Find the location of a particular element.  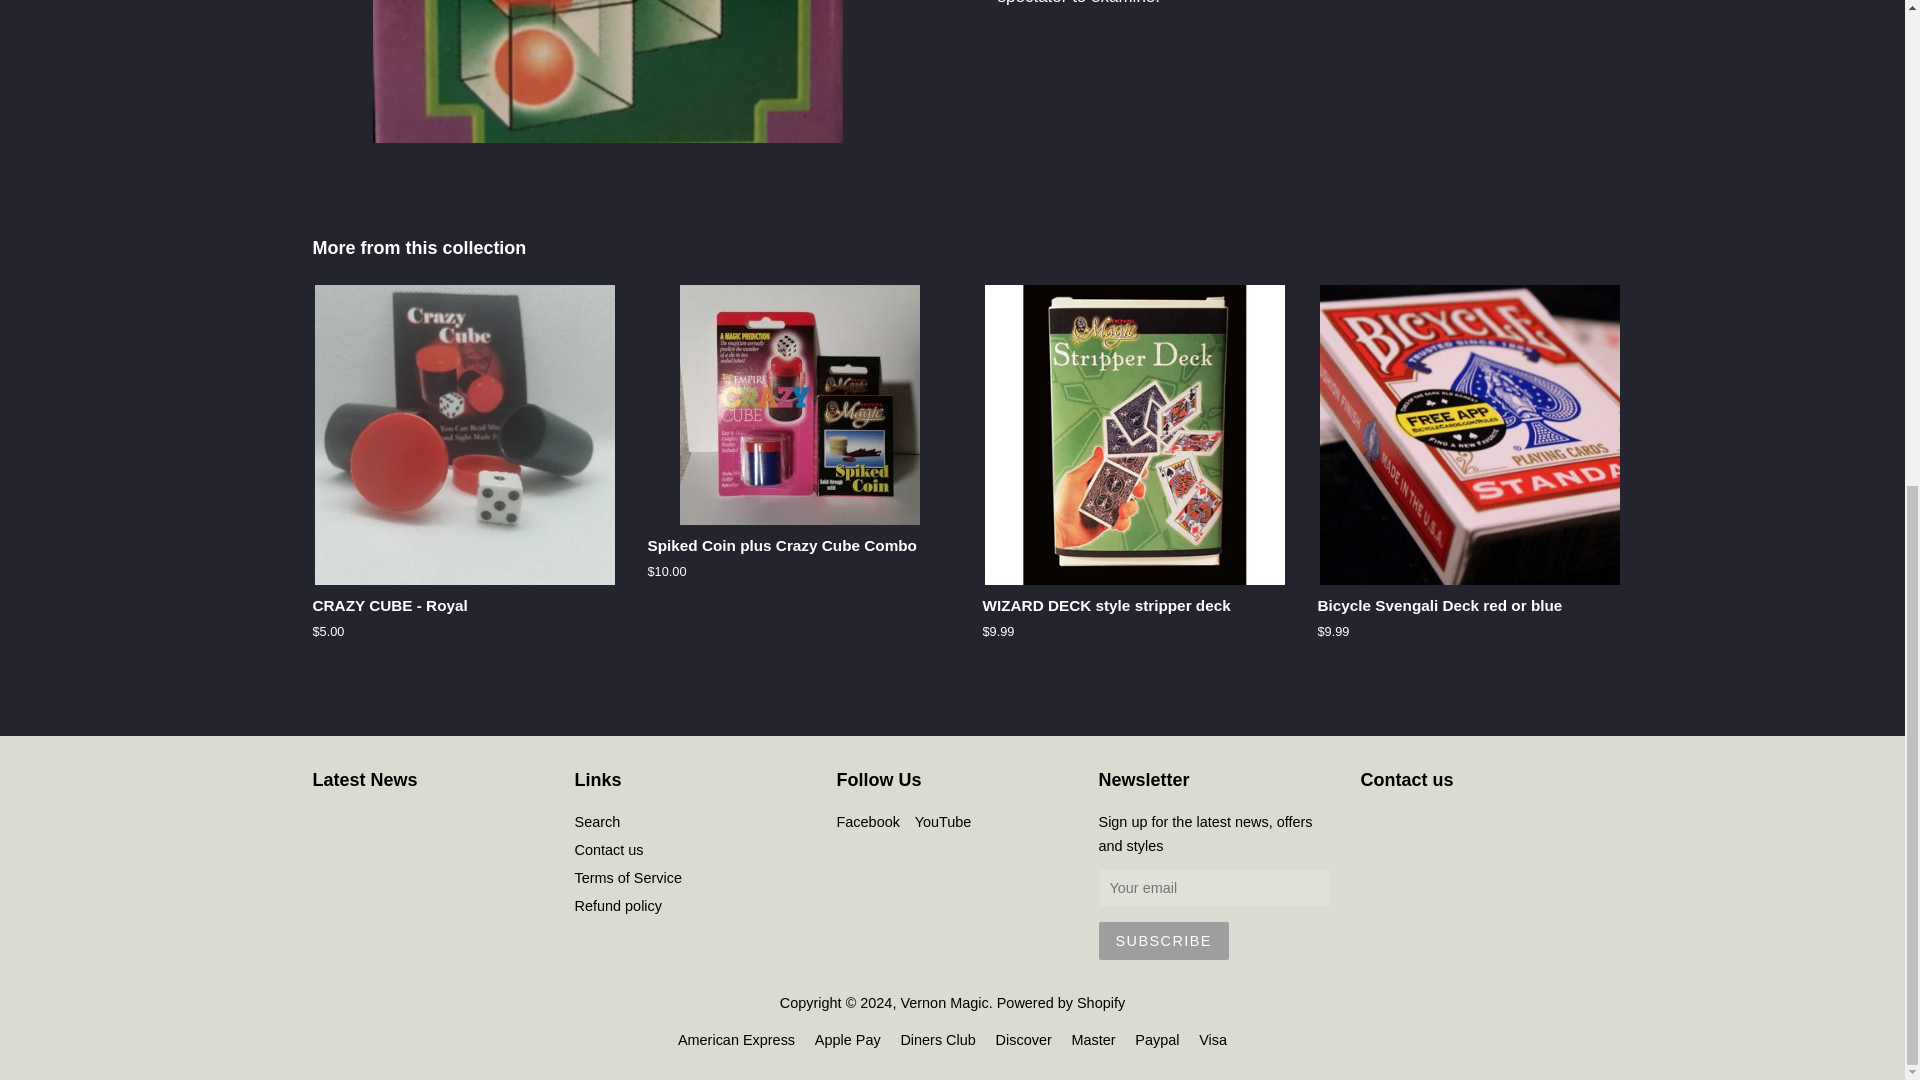

Search is located at coordinates (597, 822).